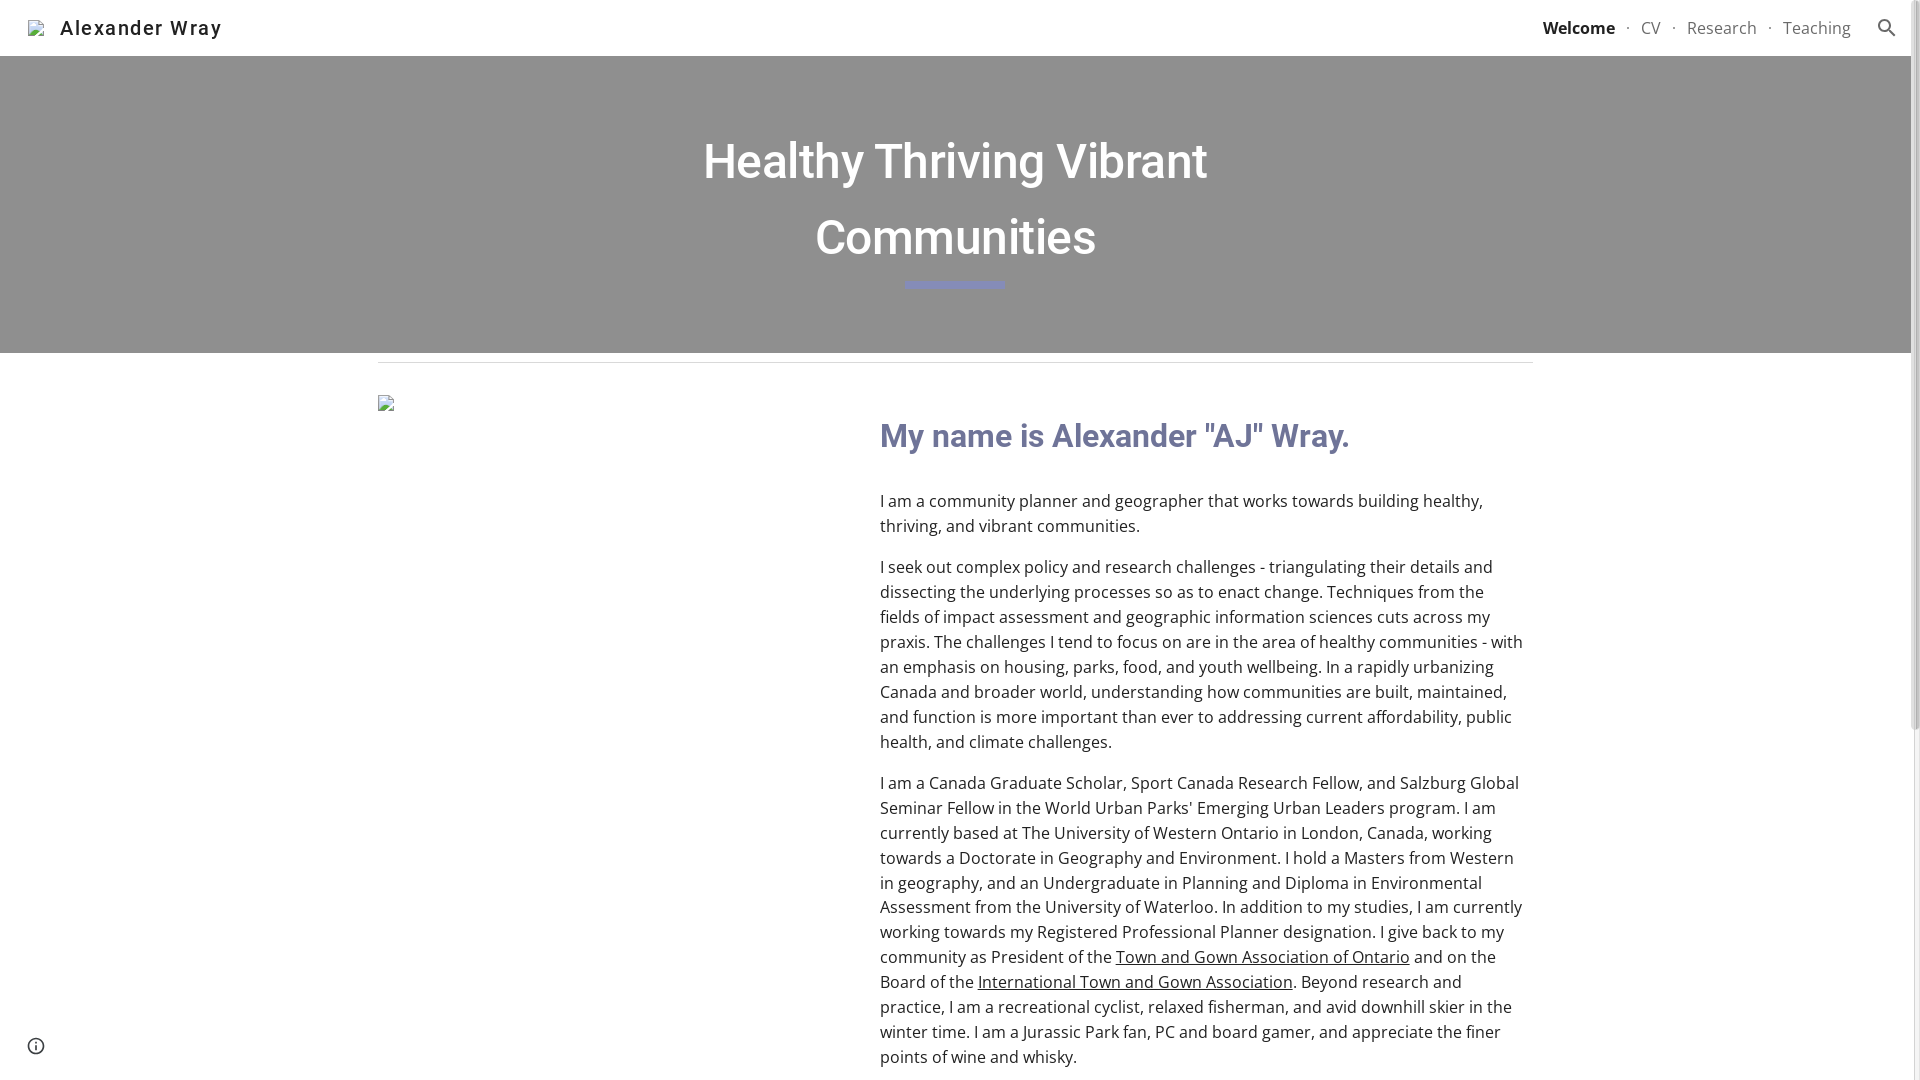 The image size is (1920, 1080). Describe the element at coordinates (125, 26) in the screenshot. I see `Alexander Wray` at that location.